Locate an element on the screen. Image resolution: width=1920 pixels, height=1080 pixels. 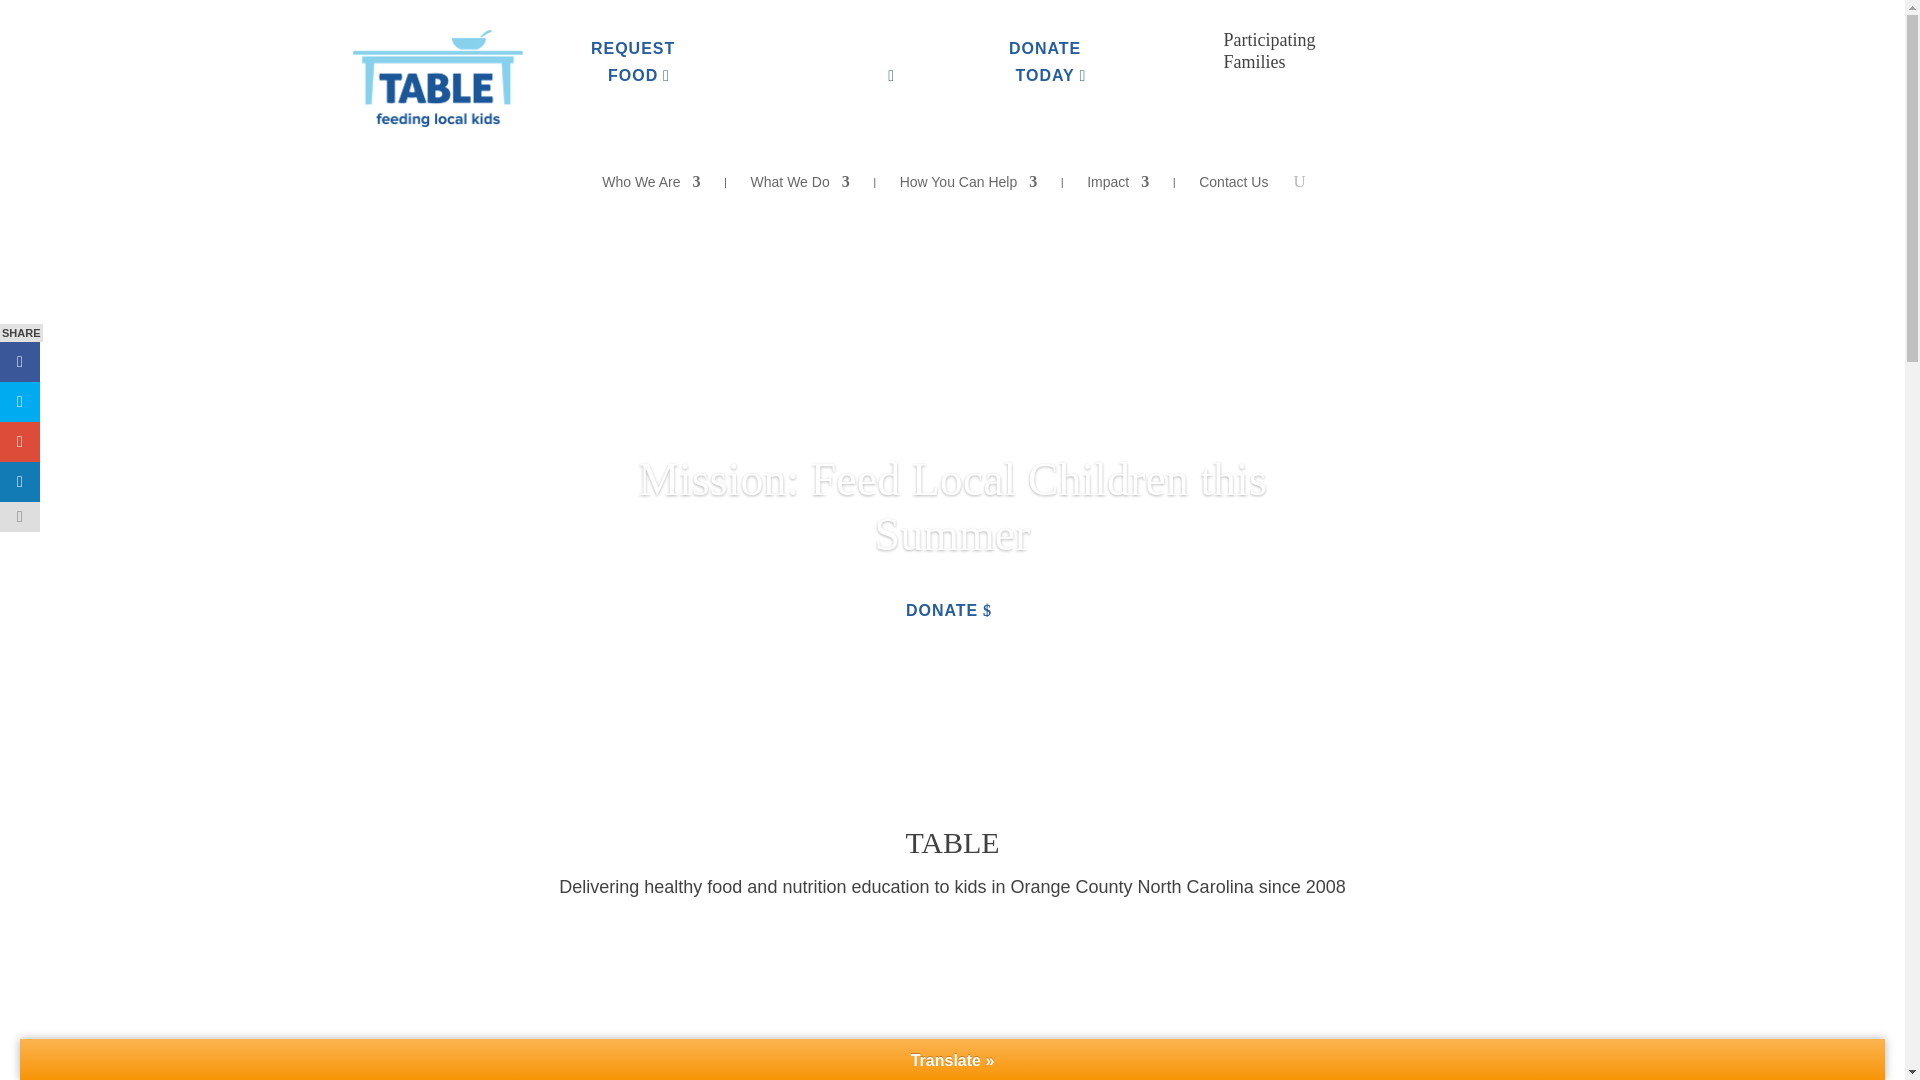
REQUEST FOOD is located at coordinates (642, 62).